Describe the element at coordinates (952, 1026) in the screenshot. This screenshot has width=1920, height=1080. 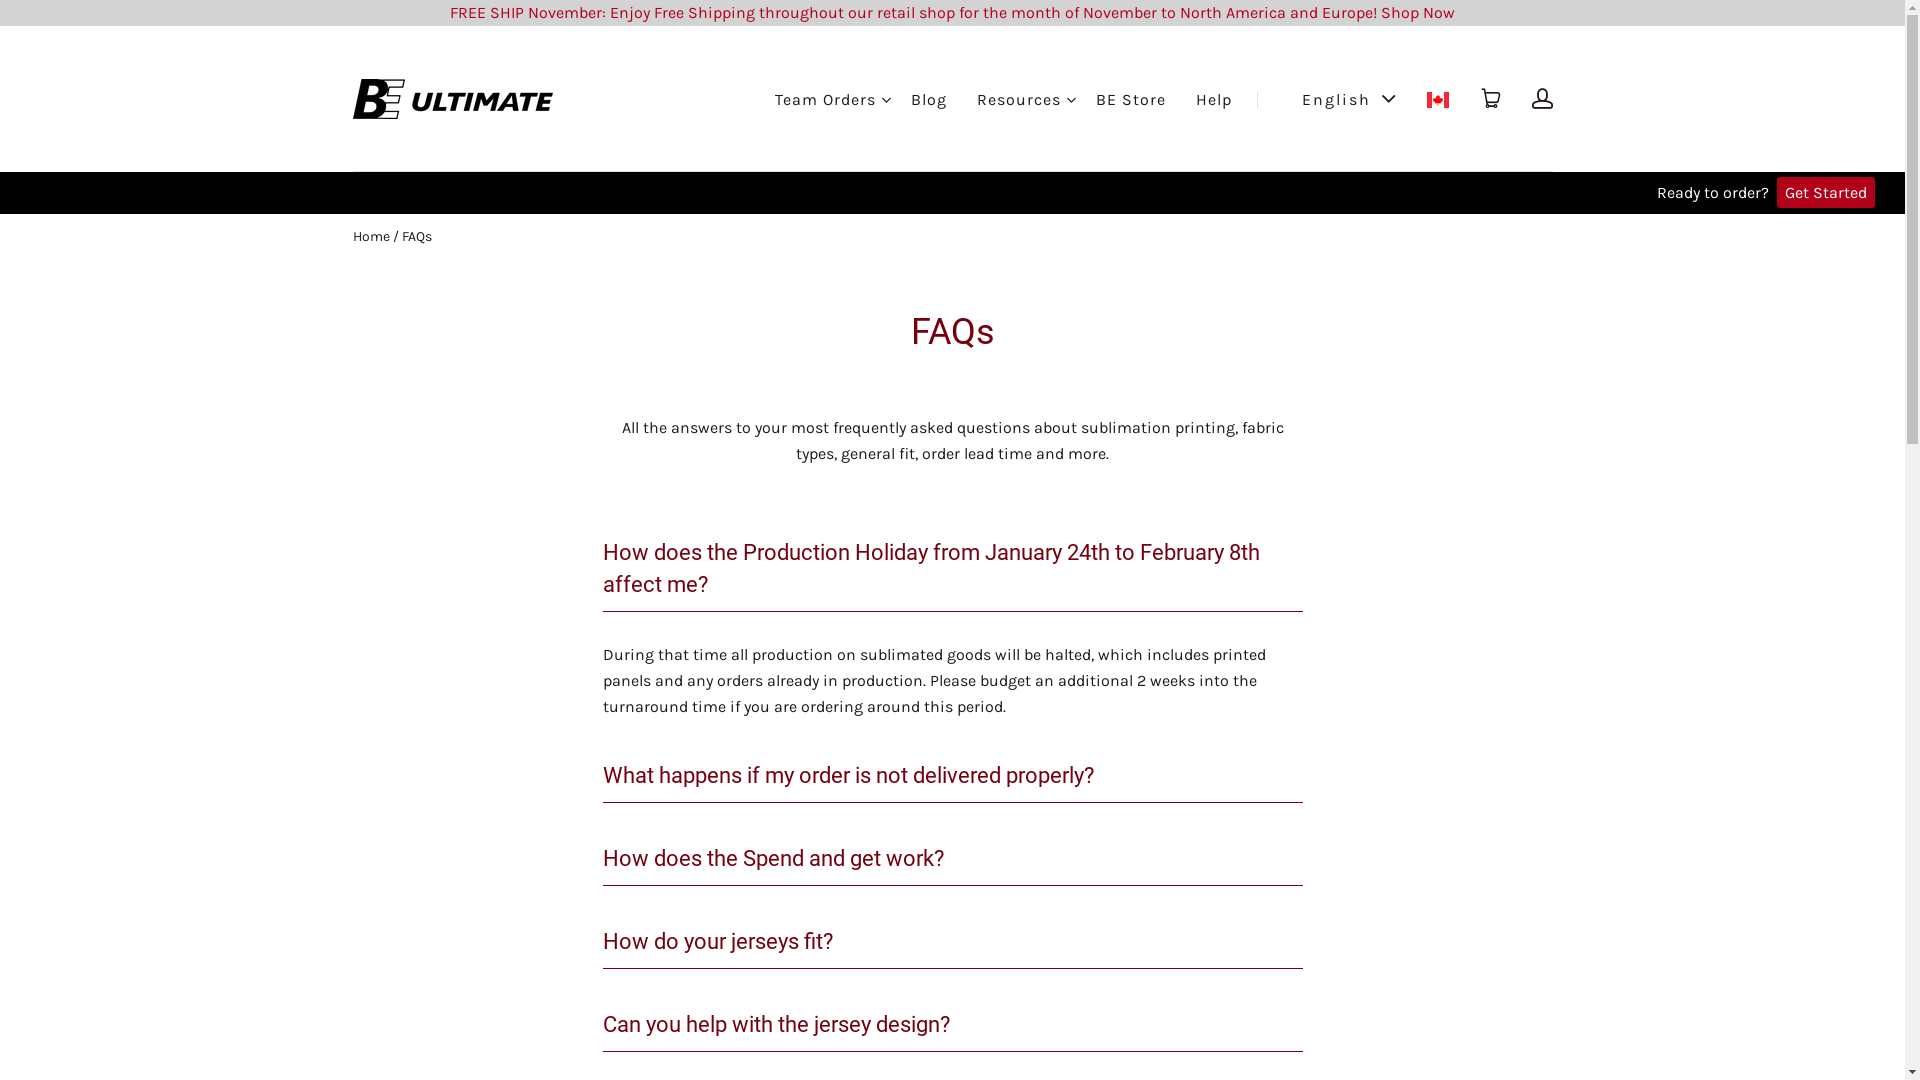
I see `Can you help with the jersey design?` at that location.